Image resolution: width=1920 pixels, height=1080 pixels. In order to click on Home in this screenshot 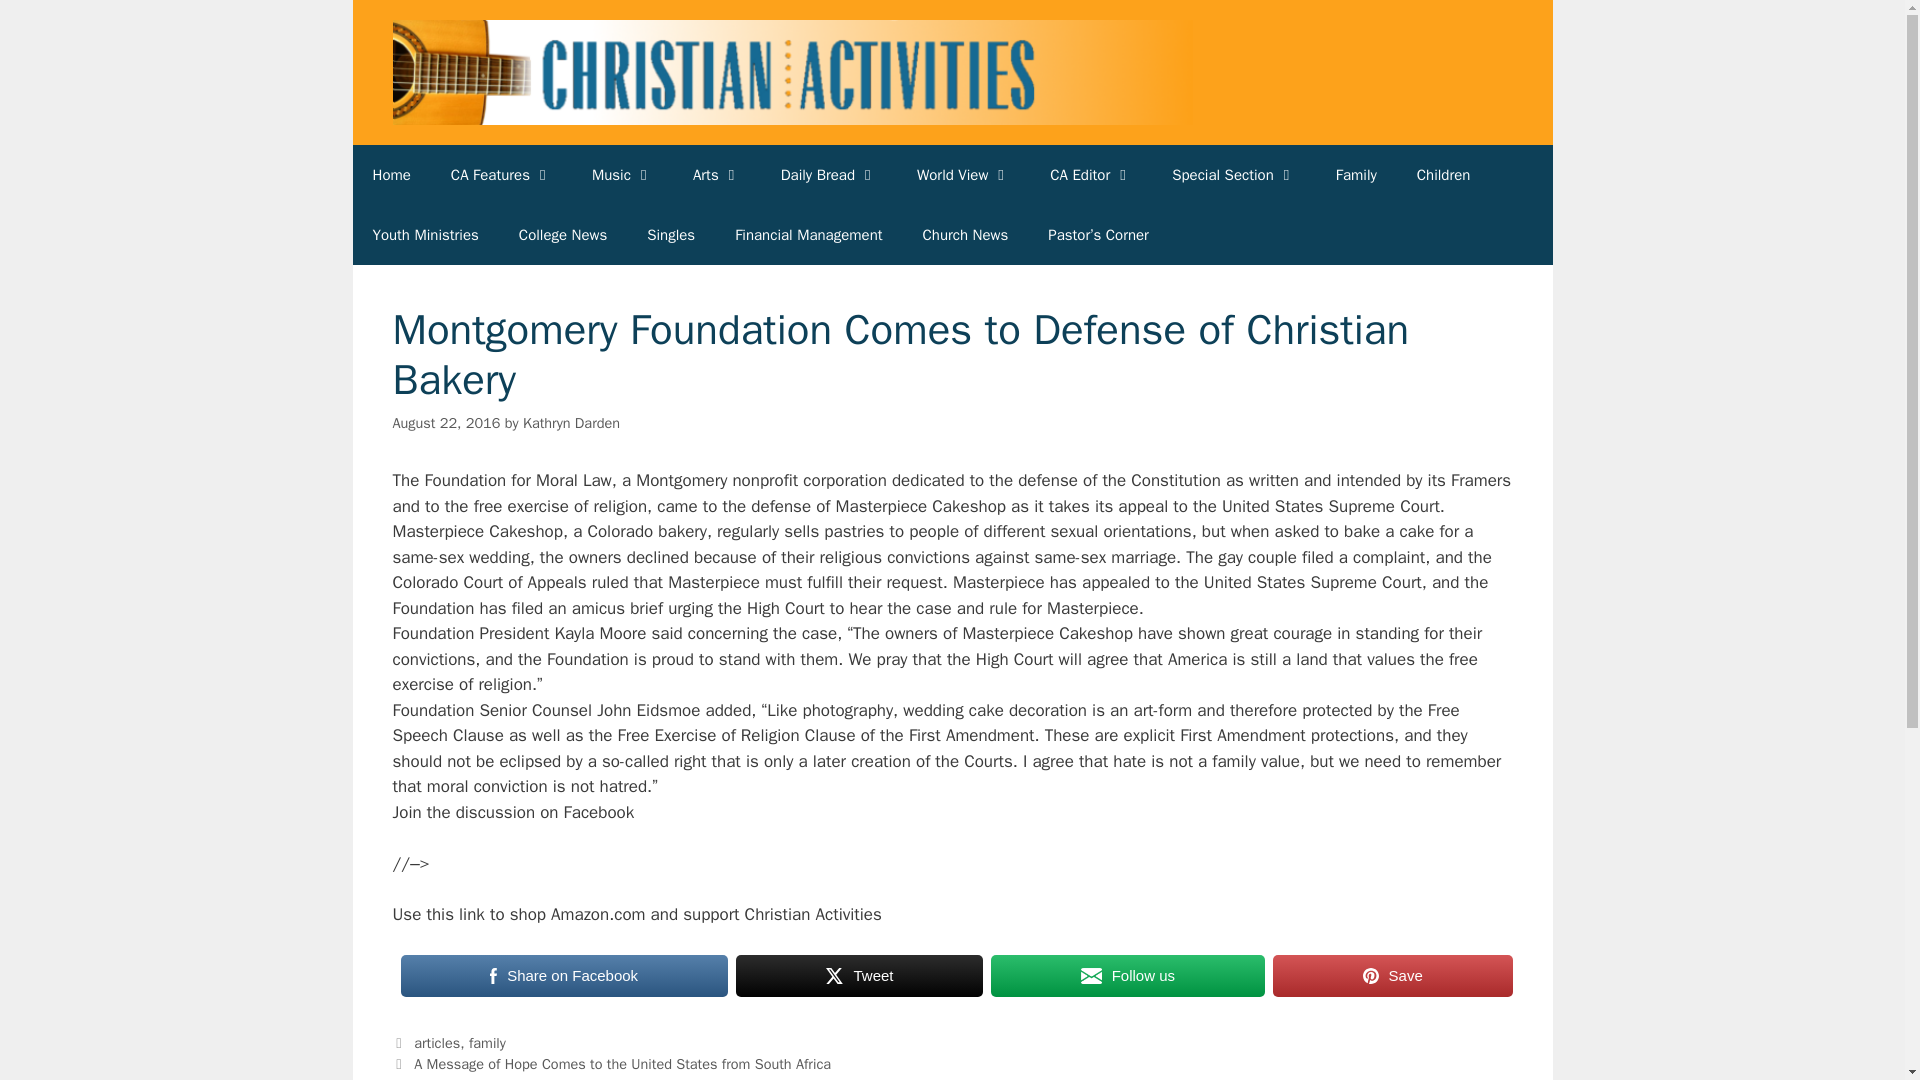, I will do `click(390, 174)`.